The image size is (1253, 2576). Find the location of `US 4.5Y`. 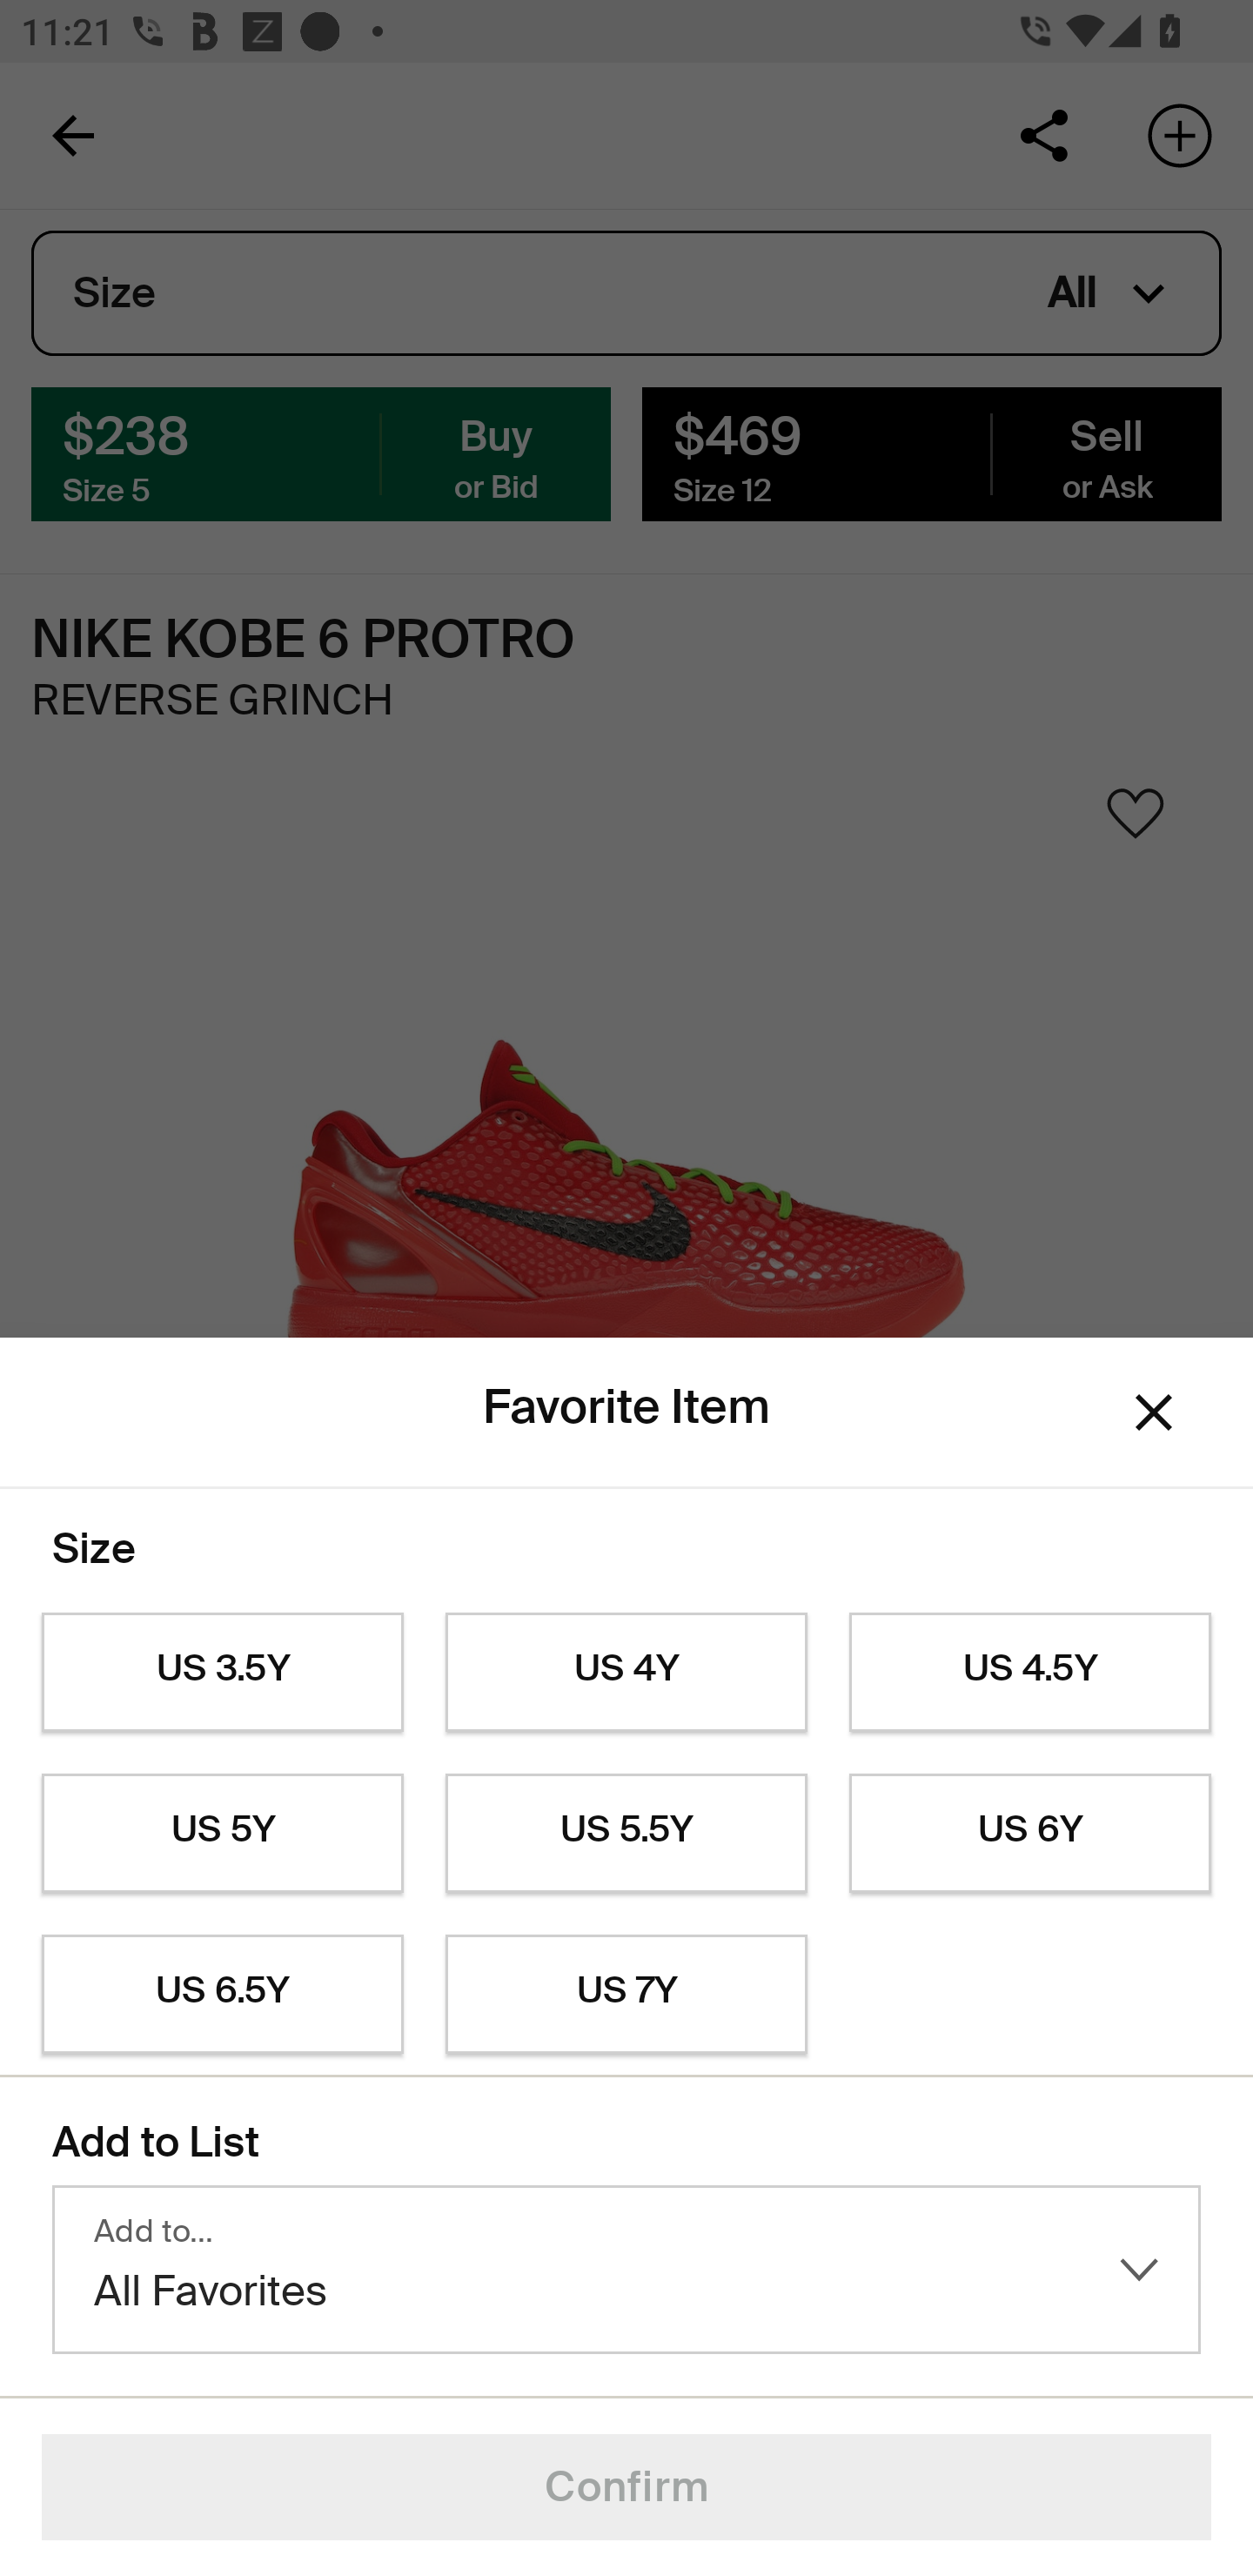

US 4.5Y is located at coordinates (1030, 1673).